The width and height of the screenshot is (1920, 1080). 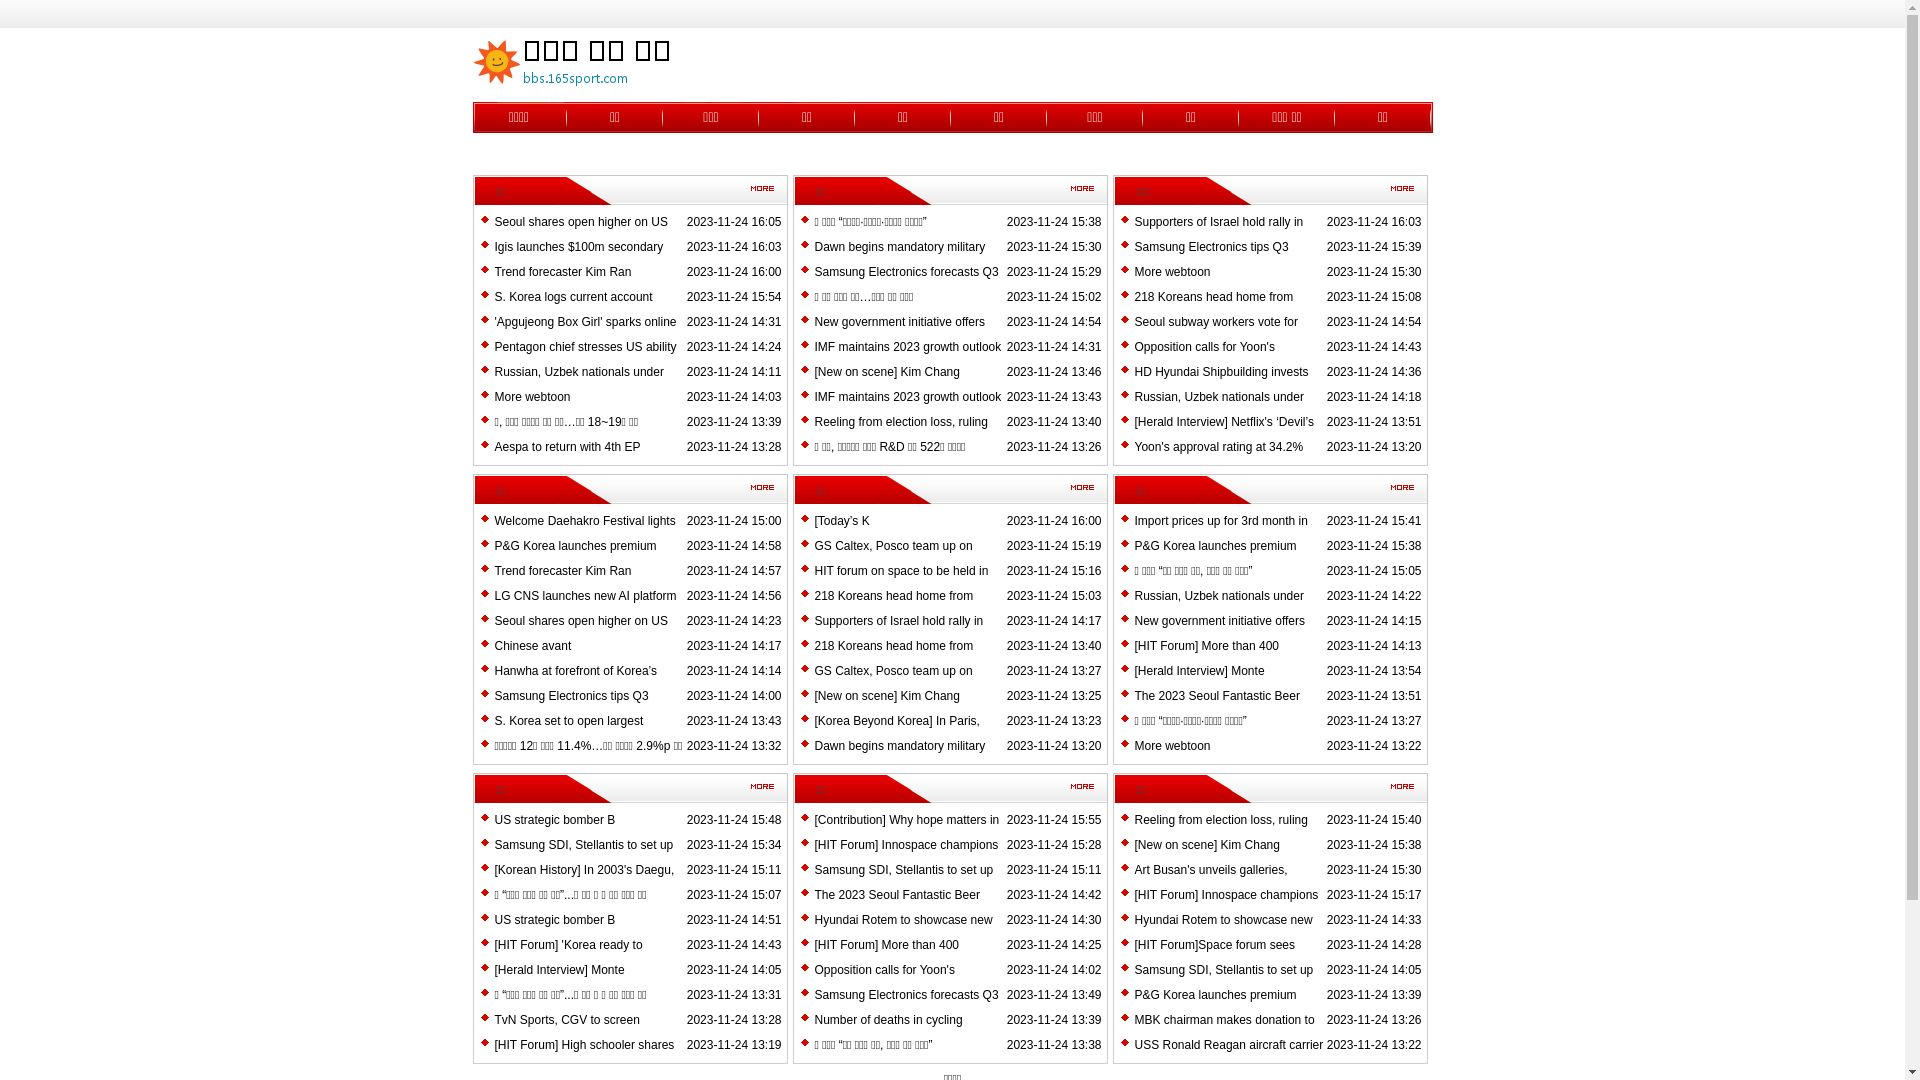 I want to click on Samsung Electronics forecasts Q3 rebound, so click(x=906, y=1007).